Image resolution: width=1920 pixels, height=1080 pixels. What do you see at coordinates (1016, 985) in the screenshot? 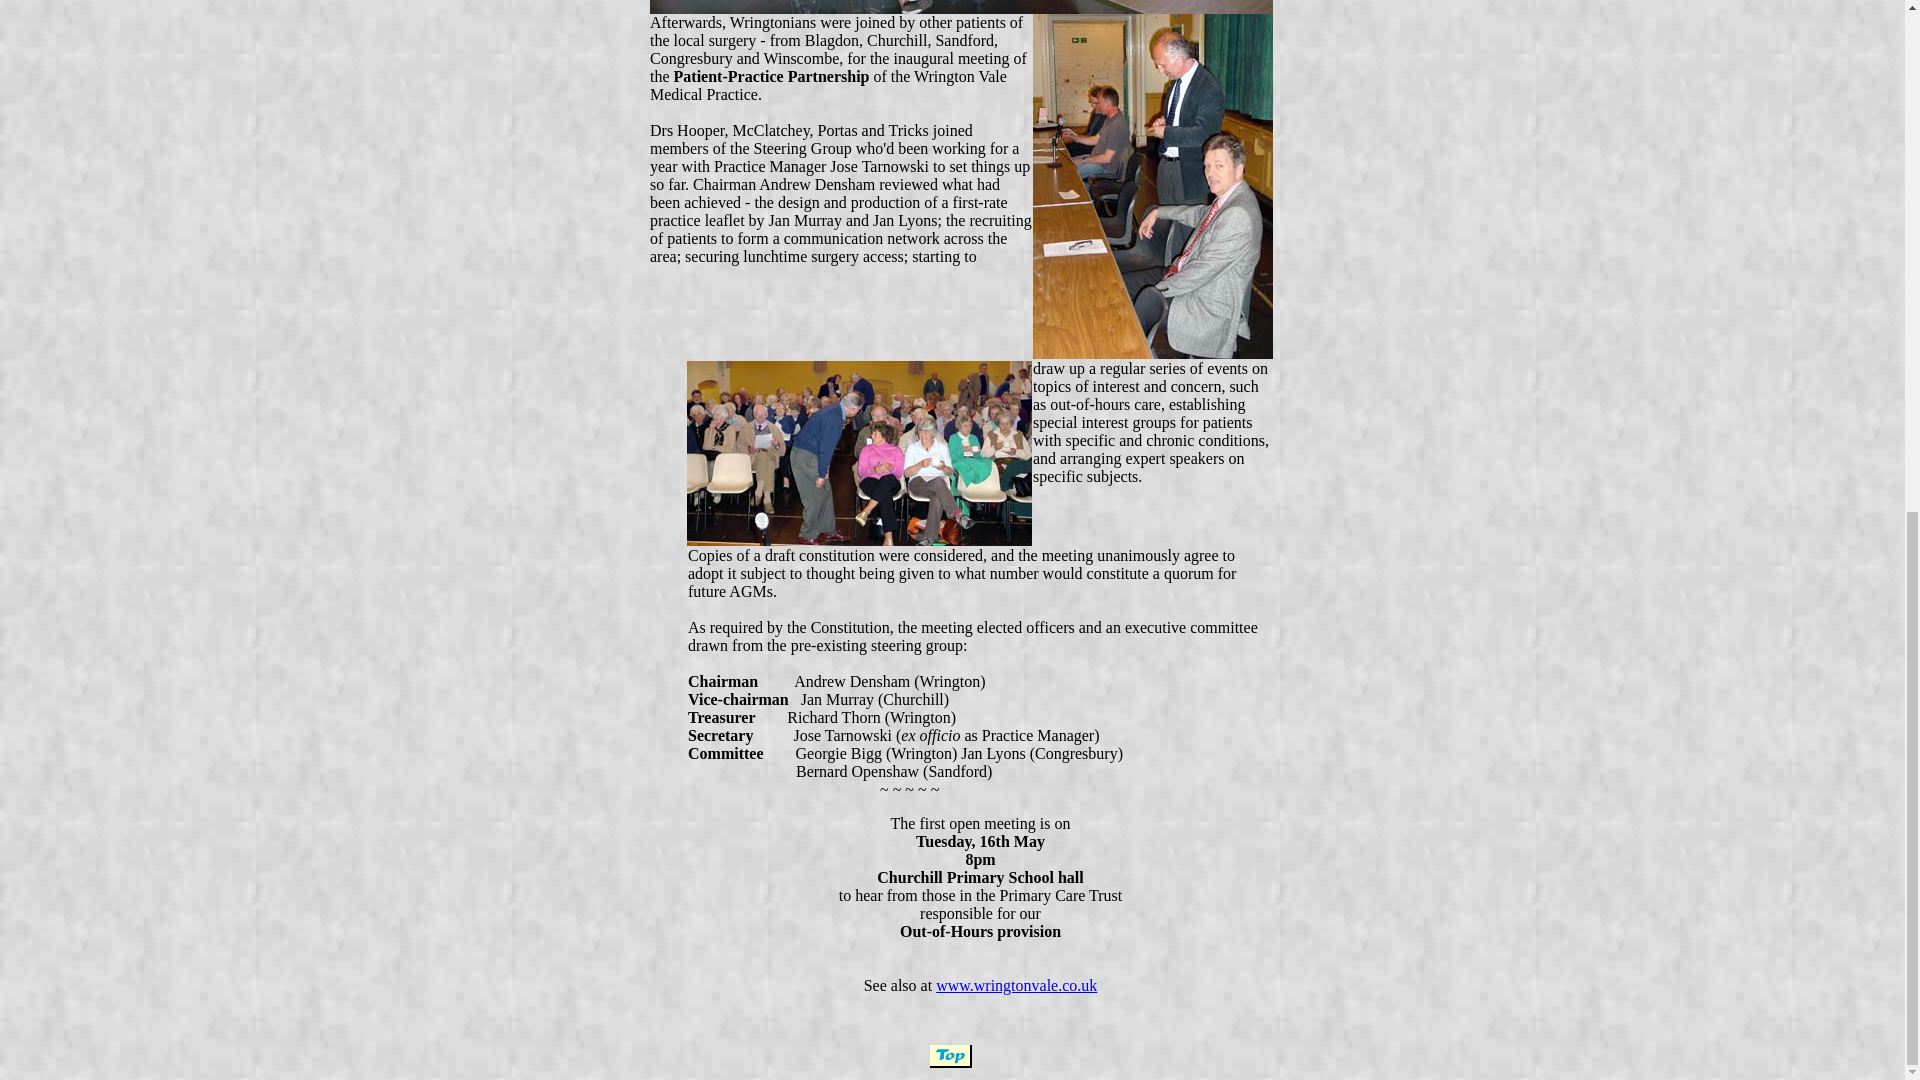
I see `www.wringtonvale.co.uk` at bounding box center [1016, 985].